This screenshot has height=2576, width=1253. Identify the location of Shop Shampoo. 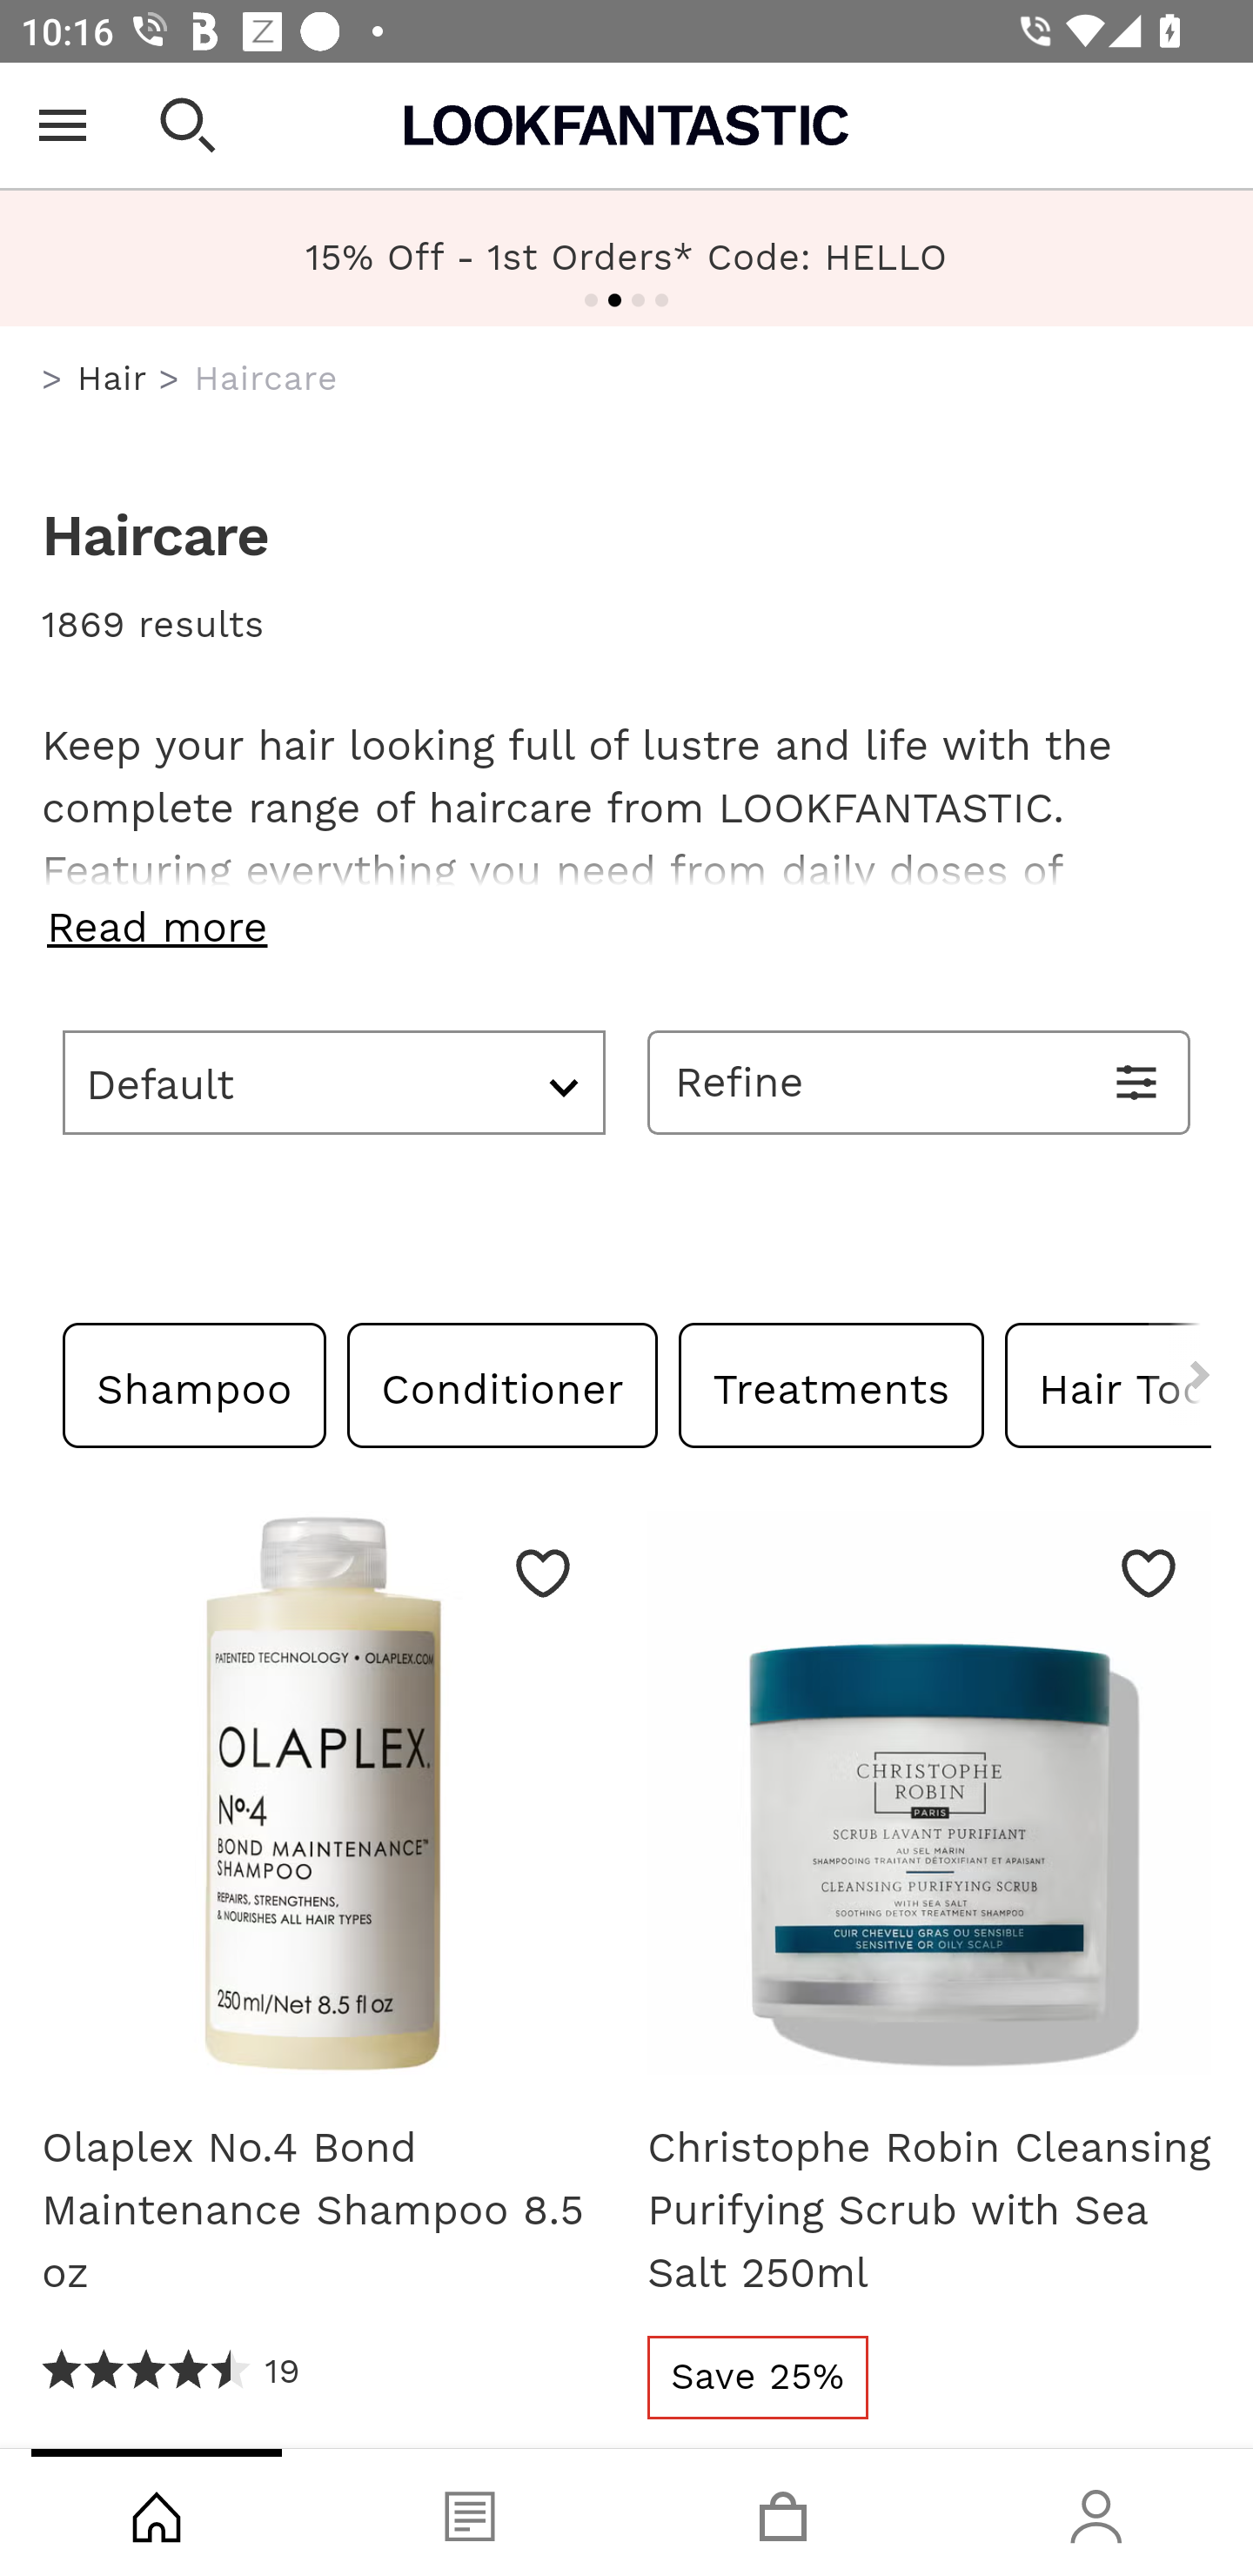
(195, 1384).